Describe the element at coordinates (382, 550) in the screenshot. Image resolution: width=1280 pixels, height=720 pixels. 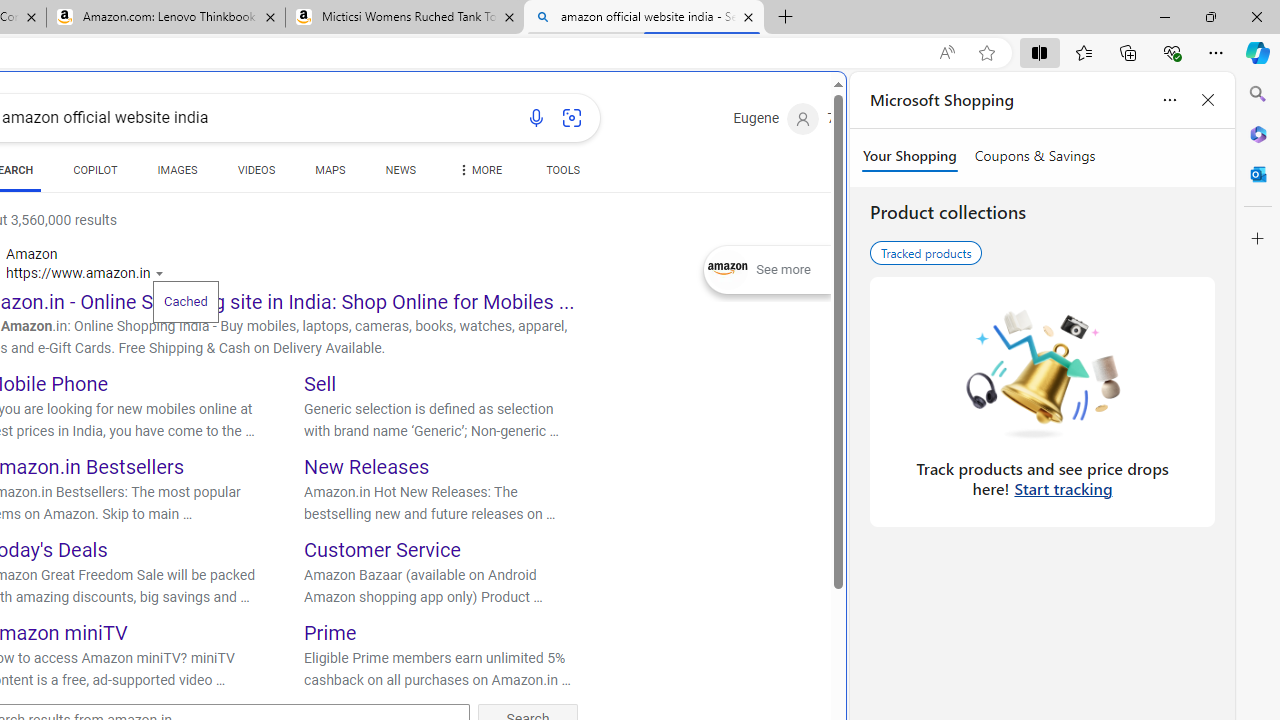
I see `Customer Service` at that location.